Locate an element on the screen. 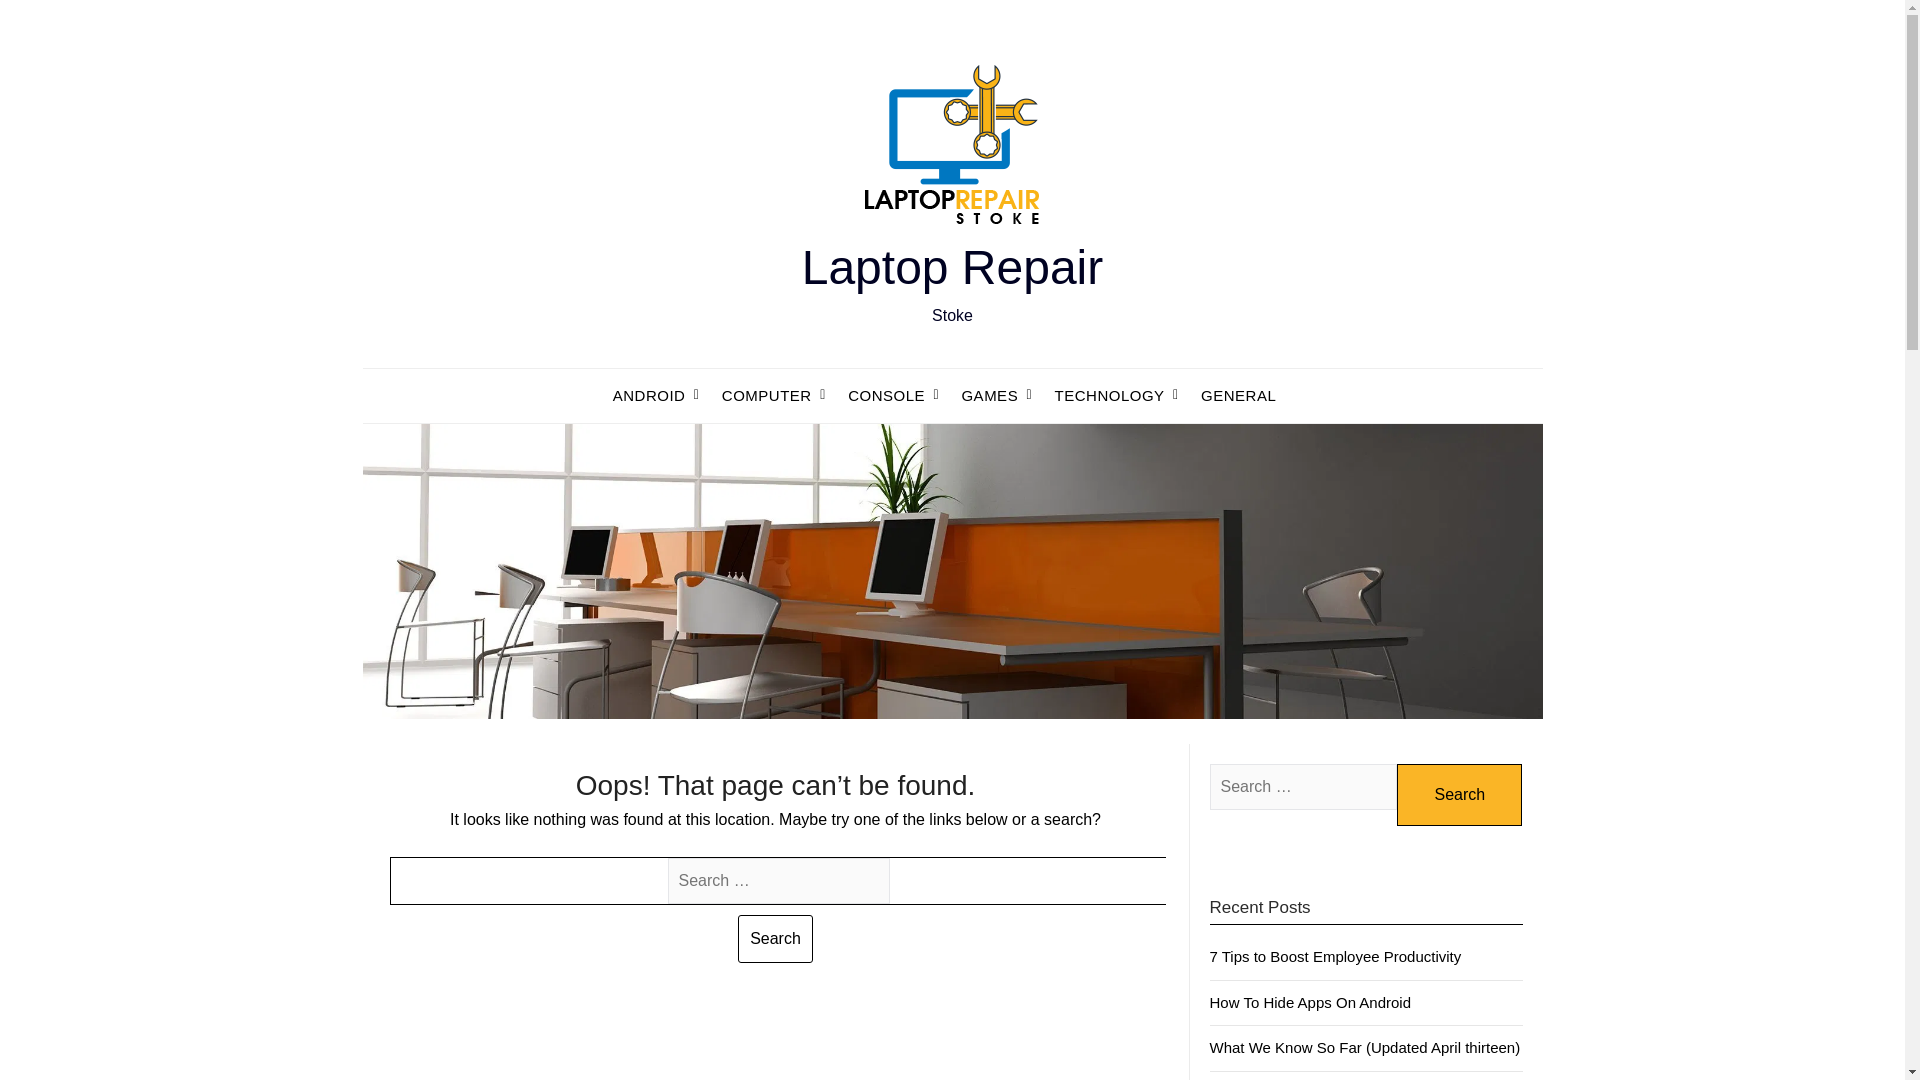 This screenshot has height=1080, width=1920. CONSOLE is located at coordinates (886, 396).